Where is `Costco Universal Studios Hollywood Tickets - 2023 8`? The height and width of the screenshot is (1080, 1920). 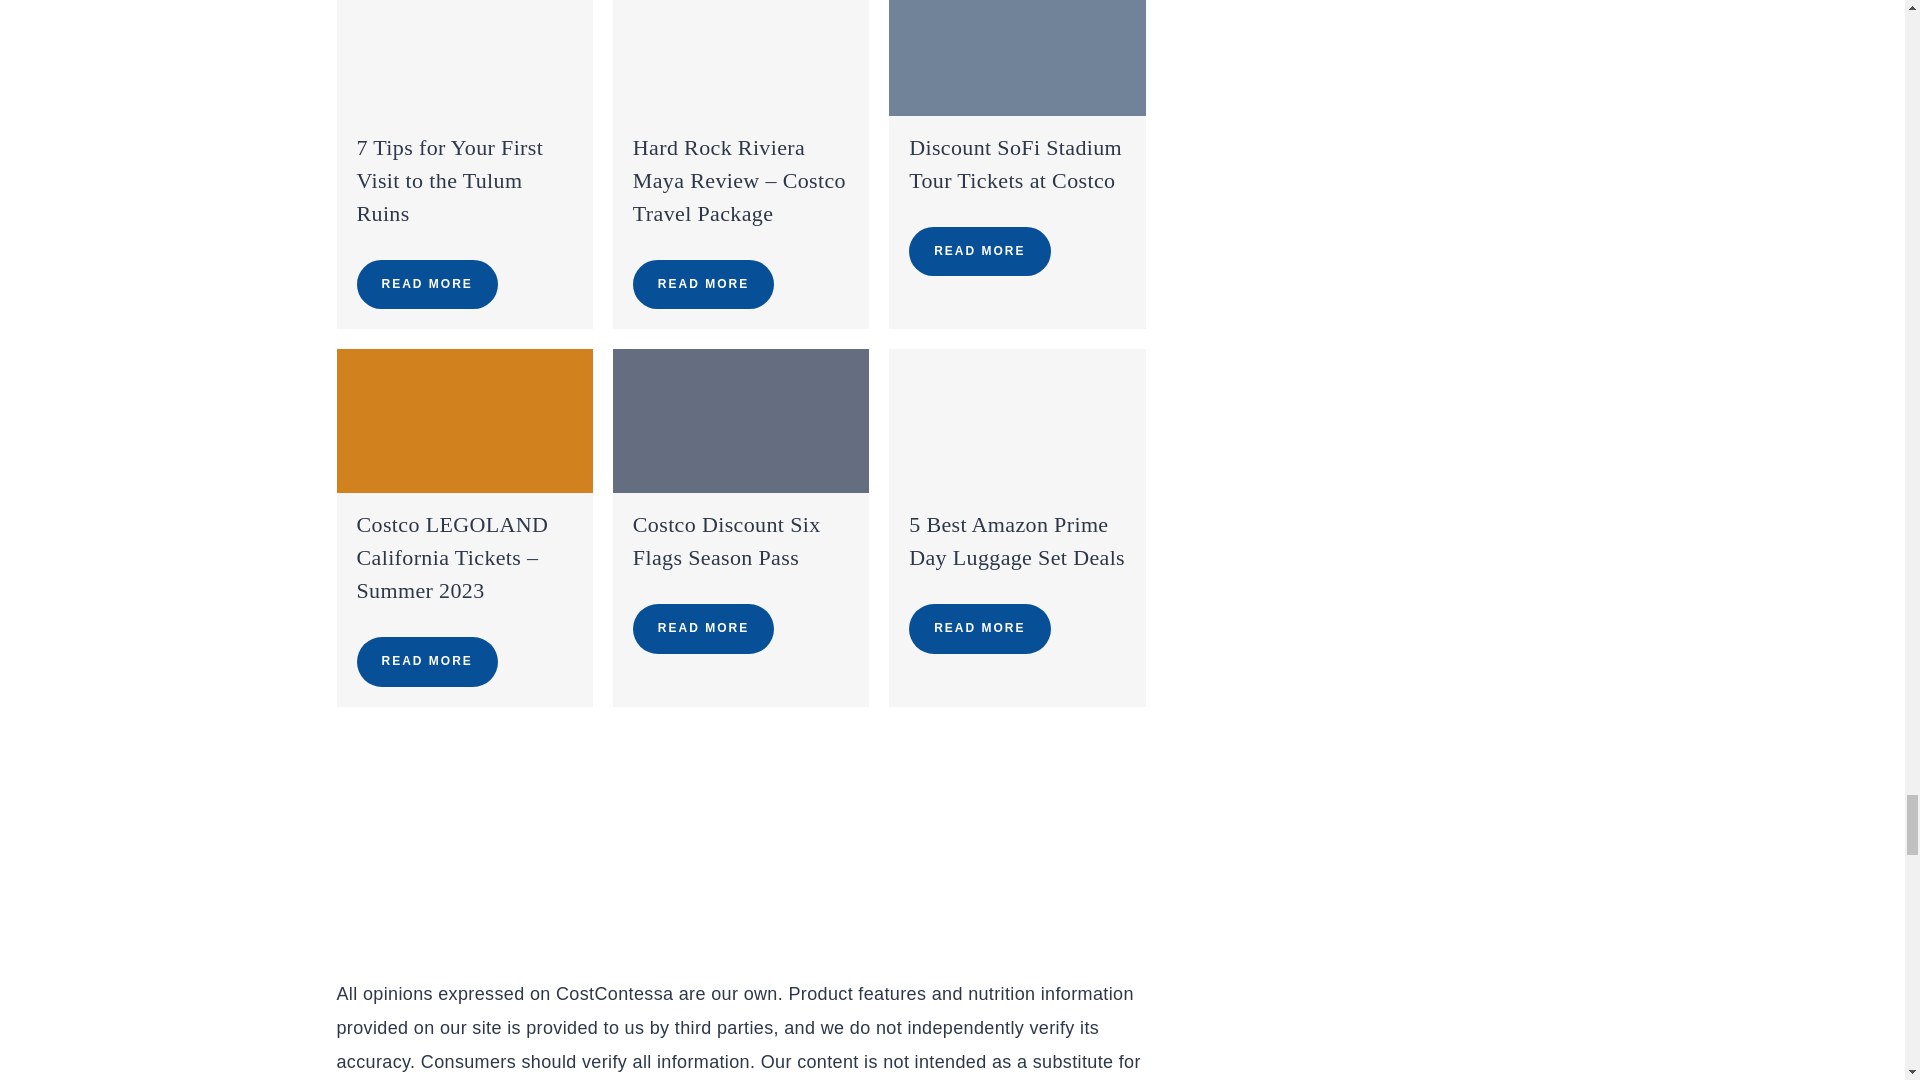
Costco Universal Studios Hollywood Tickets - 2023 8 is located at coordinates (464, 420).